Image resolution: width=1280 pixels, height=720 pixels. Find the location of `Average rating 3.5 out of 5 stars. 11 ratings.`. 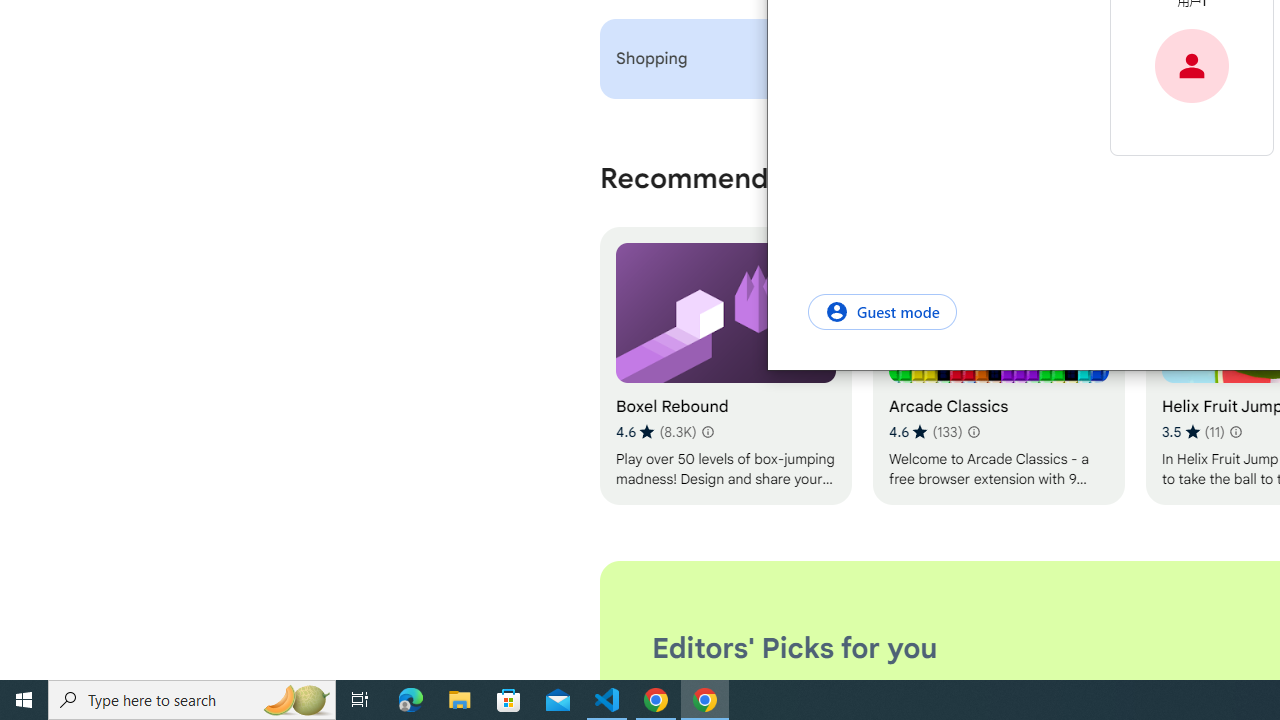

Average rating 3.5 out of 5 stars. 11 ratings. is located at coordinates (1192, 432).